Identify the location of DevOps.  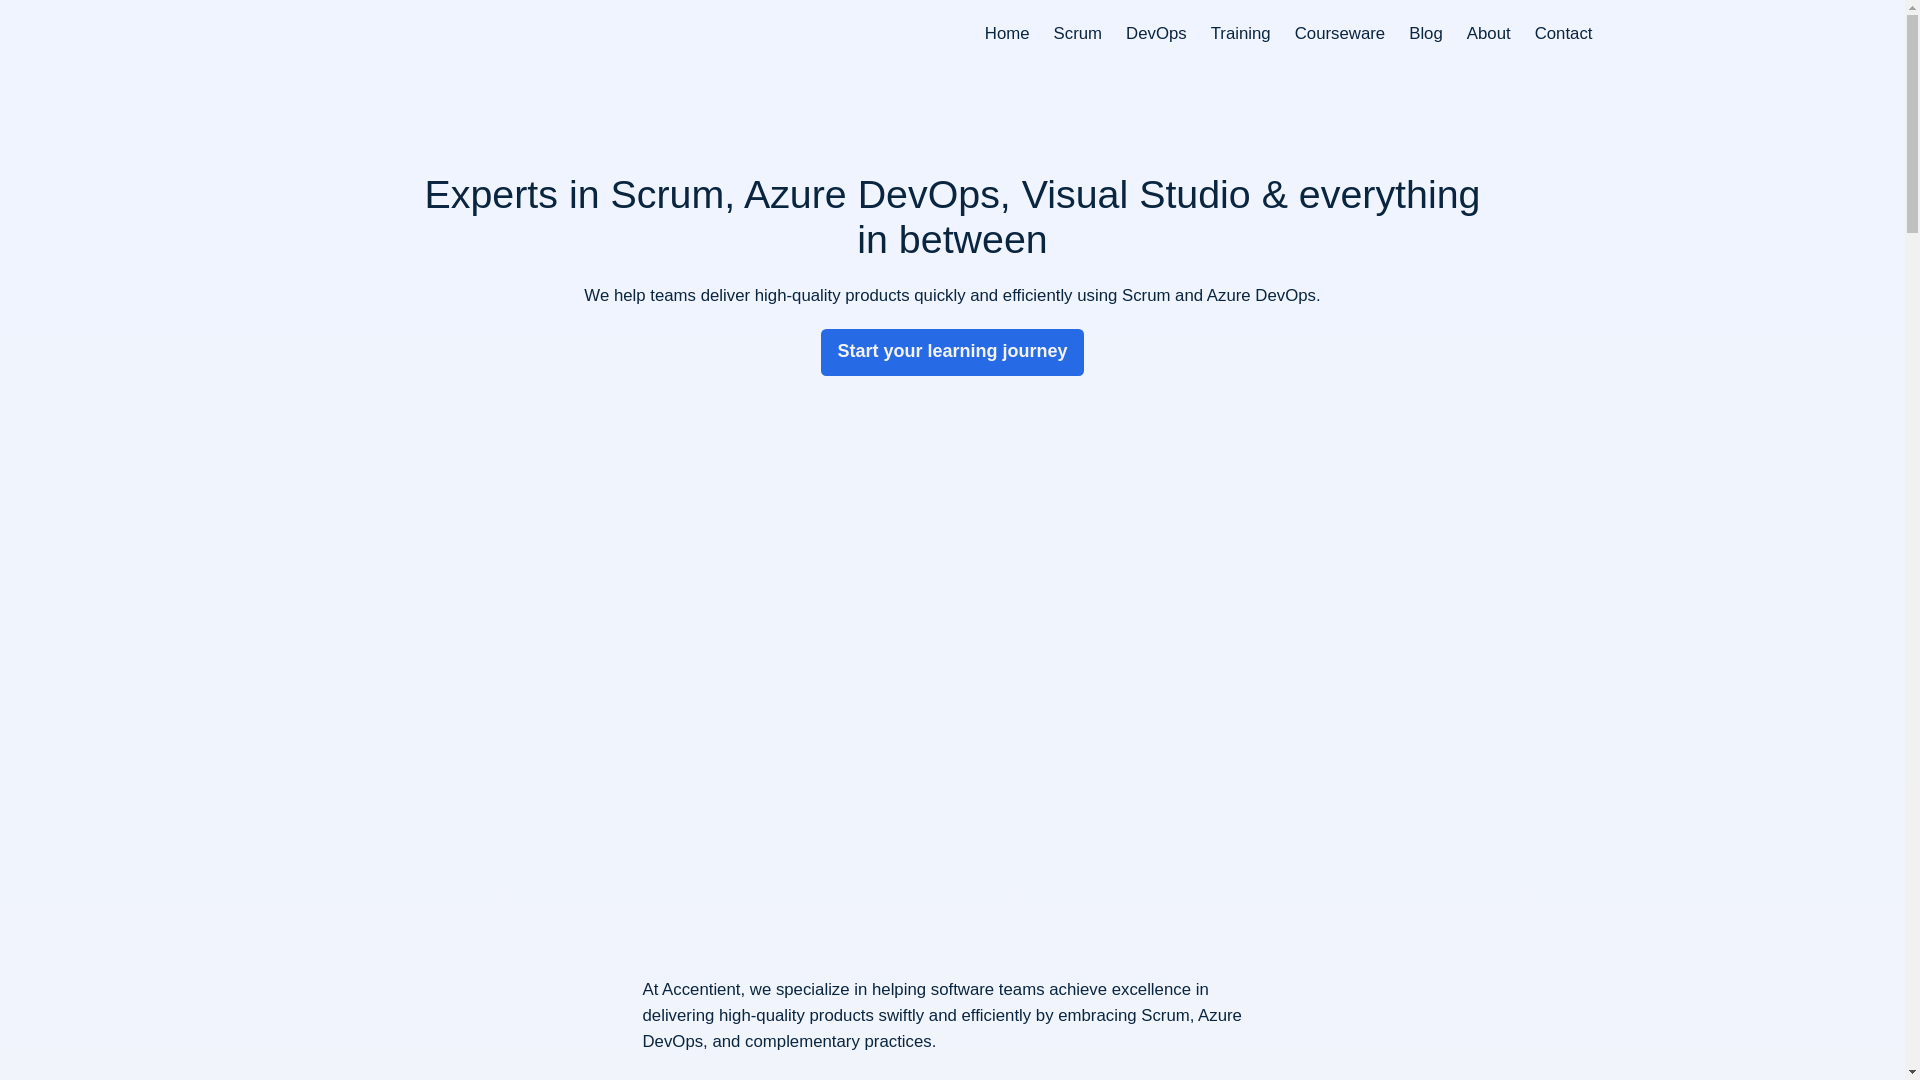
(1156, 34).